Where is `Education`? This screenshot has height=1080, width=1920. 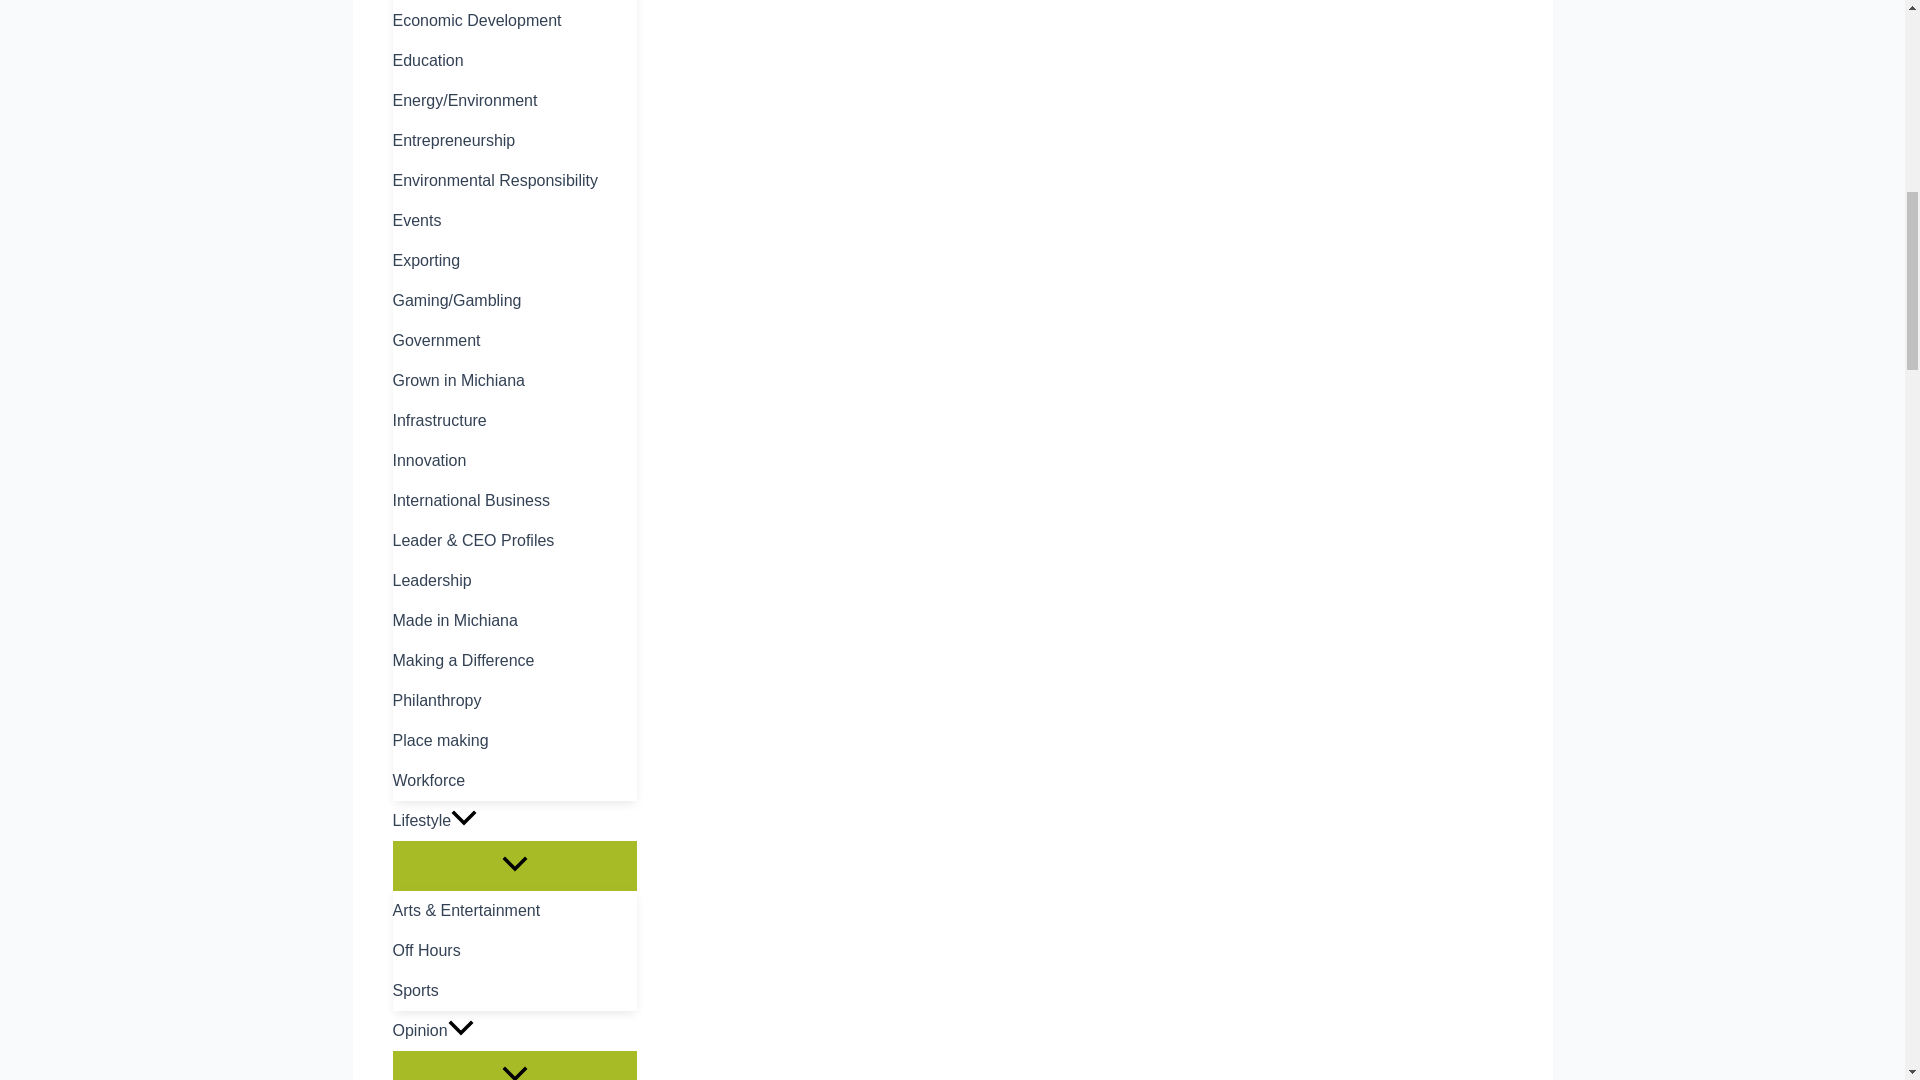
Education is located at coordinates (513, 61).